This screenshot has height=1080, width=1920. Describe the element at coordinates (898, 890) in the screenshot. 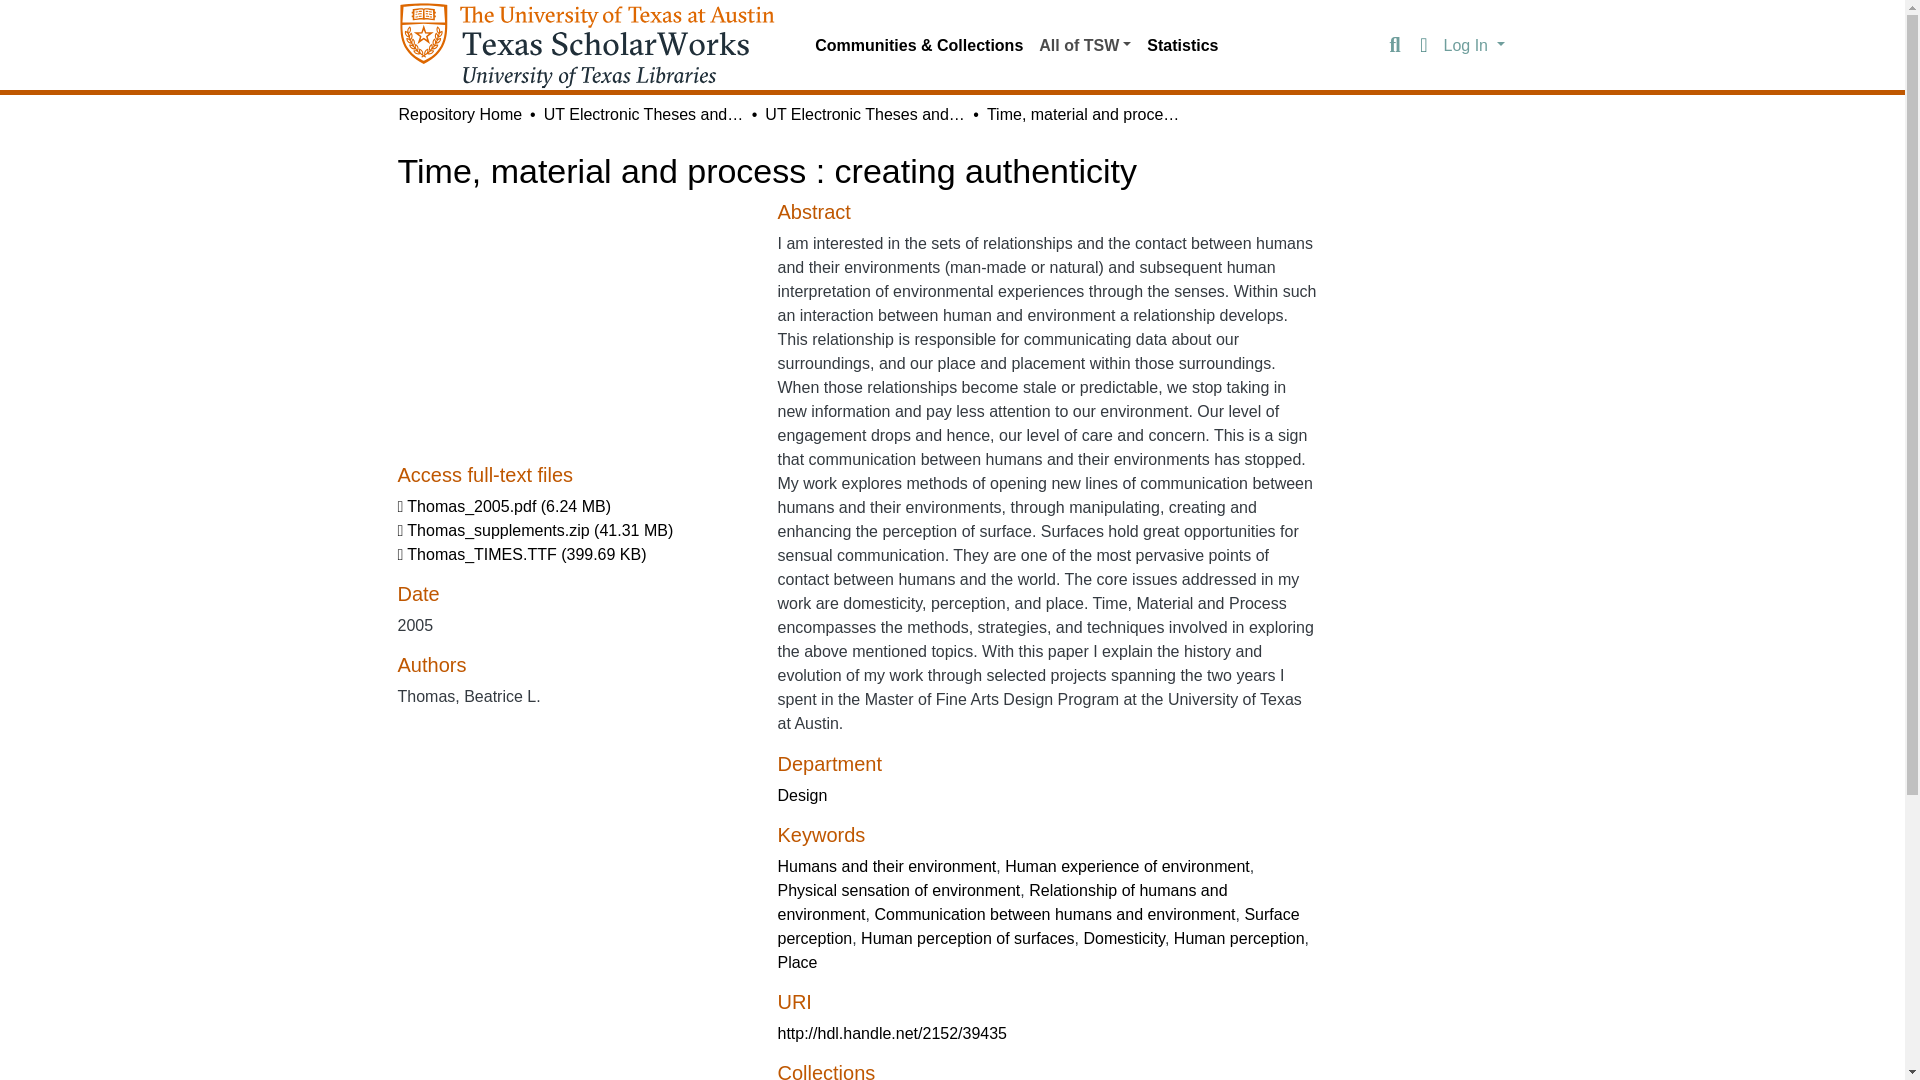

I see `Physical sensation of environment` at that location.